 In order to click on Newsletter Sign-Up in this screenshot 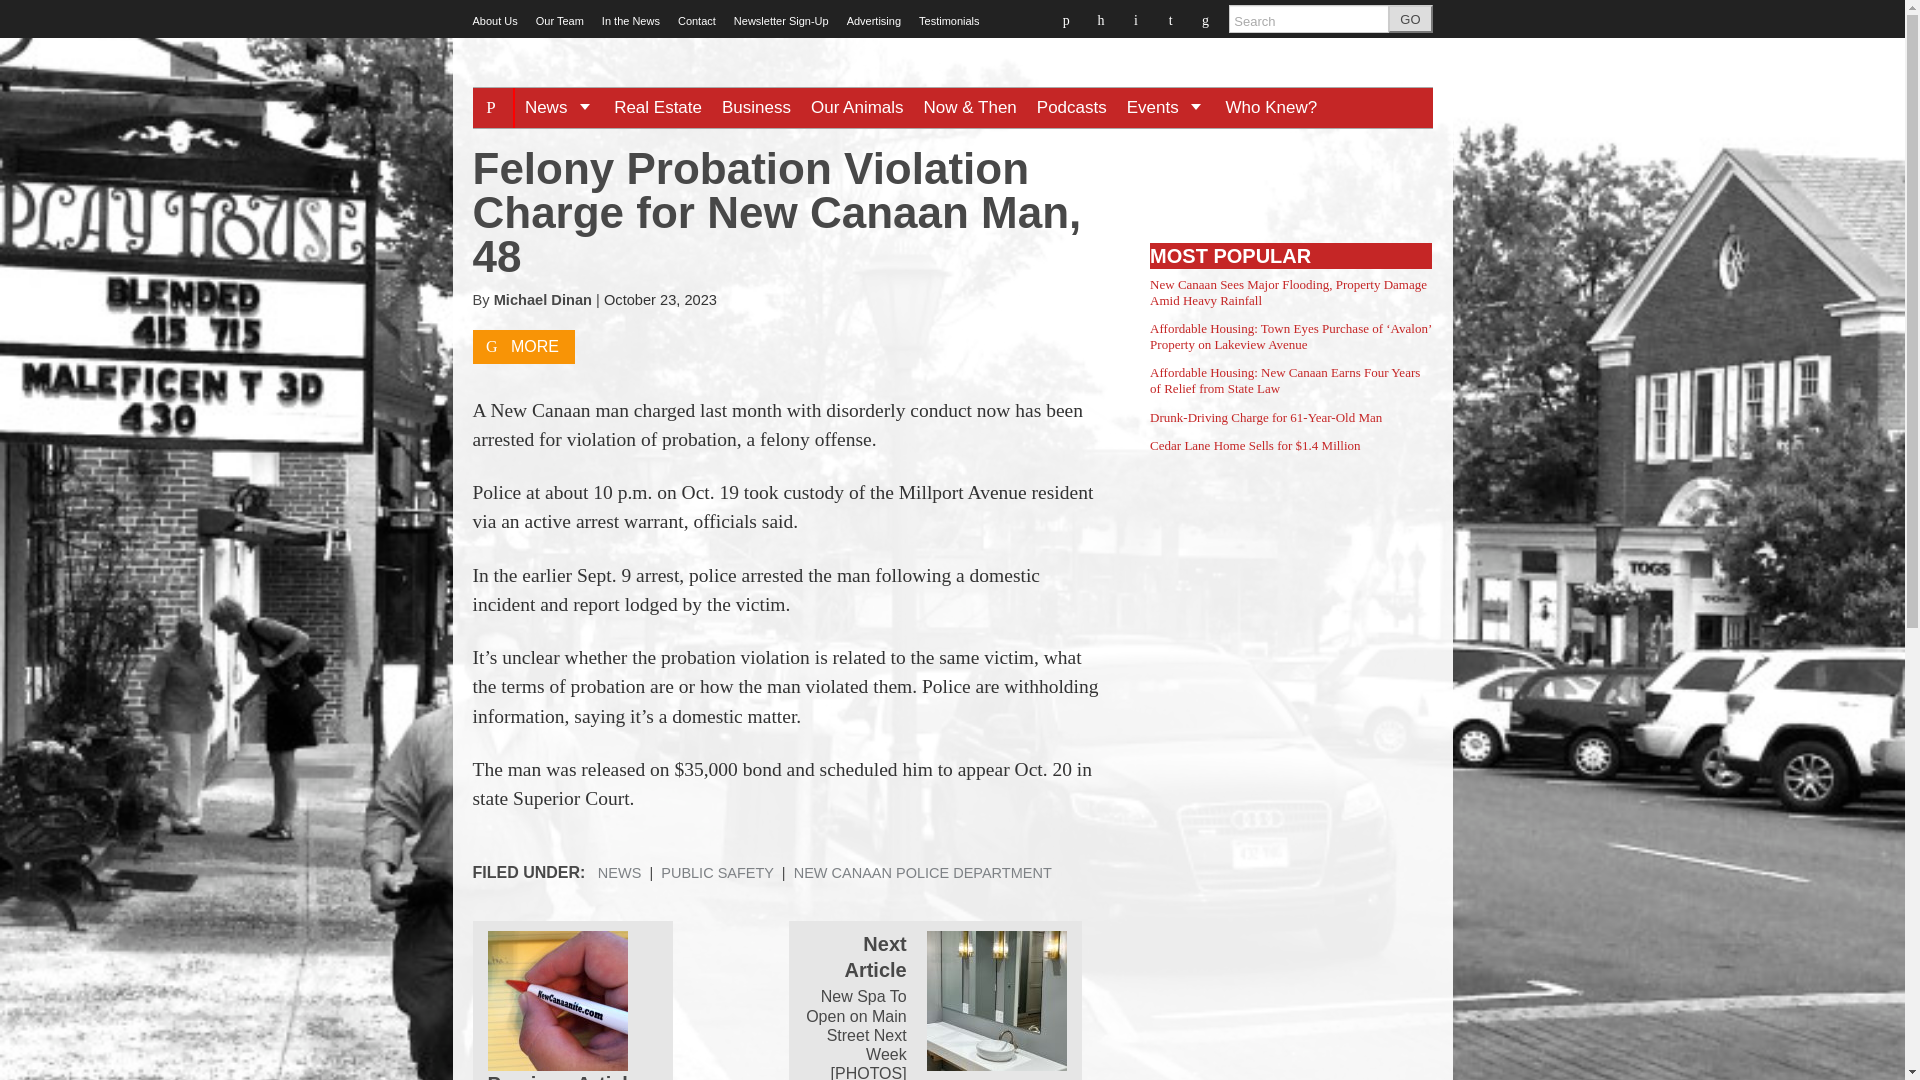, I will do `click(781, 21)`.